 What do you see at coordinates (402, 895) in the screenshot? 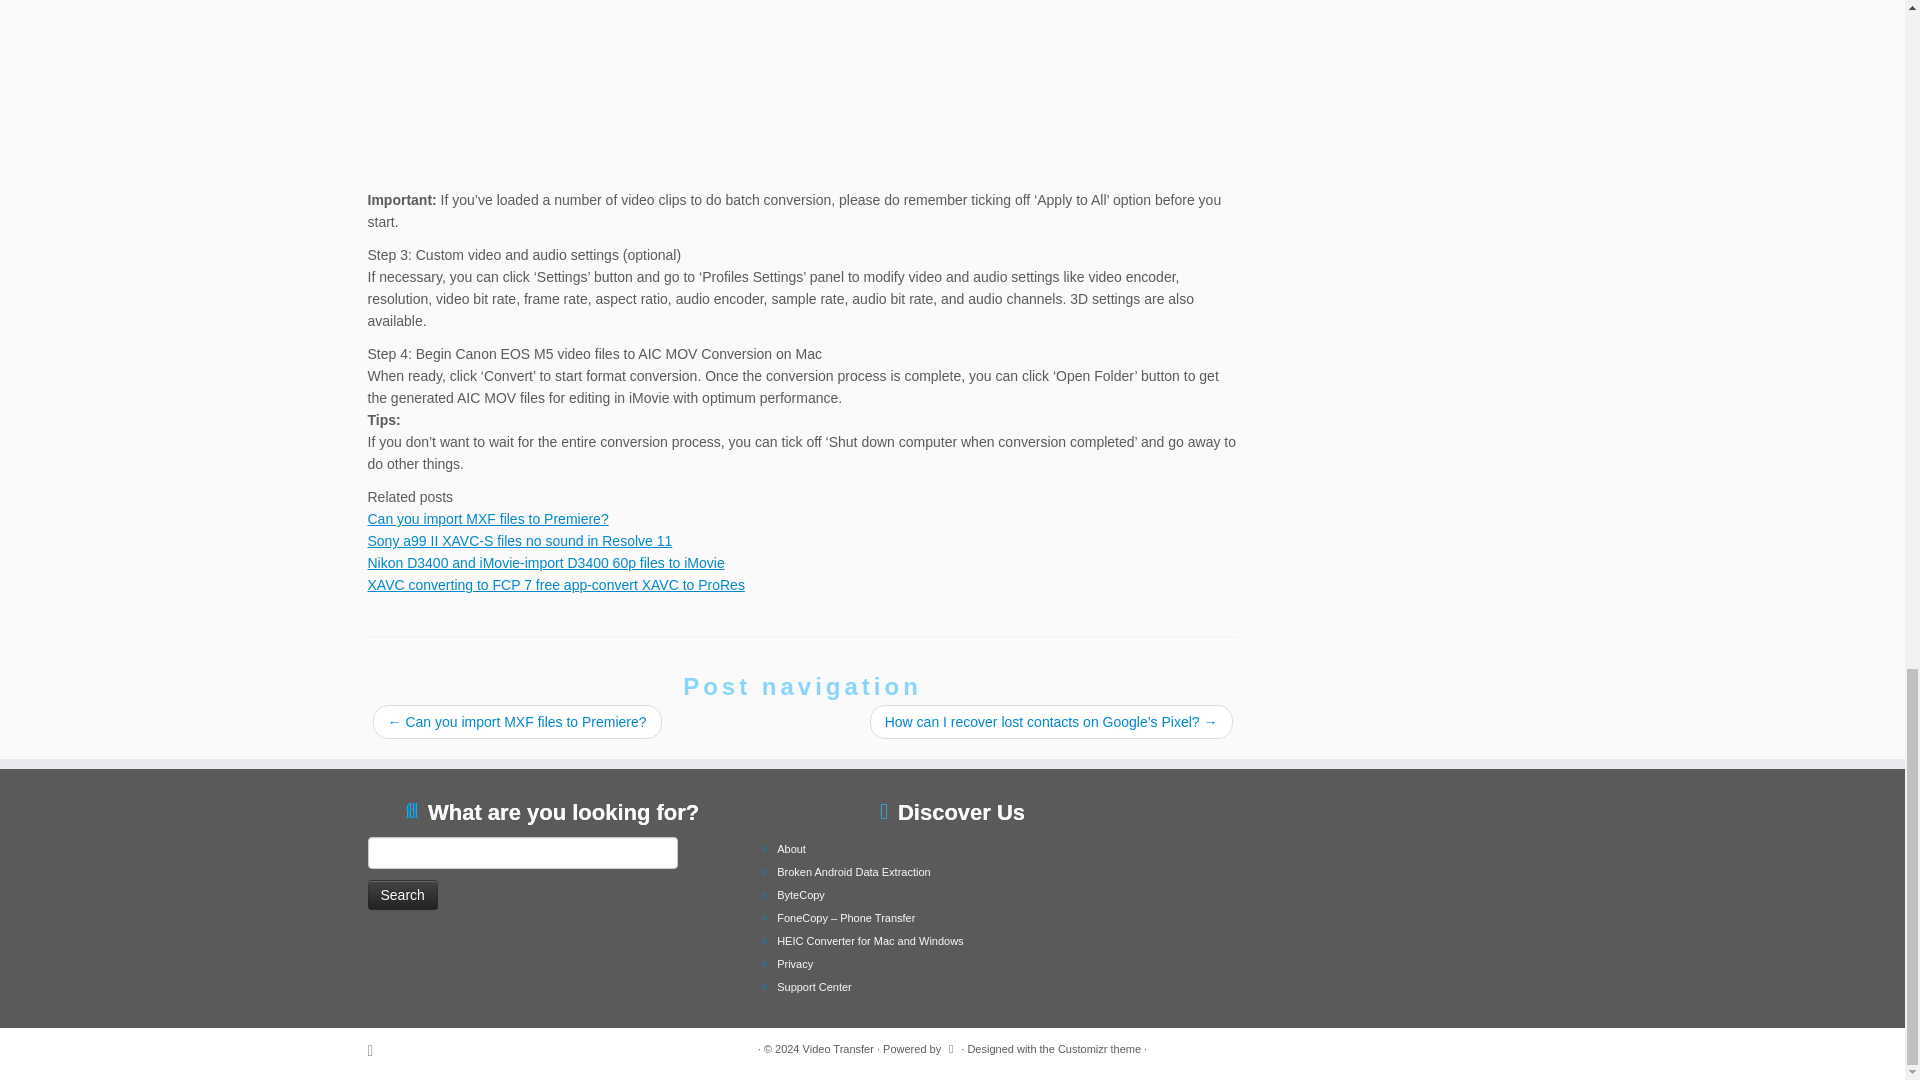
I see `Search` at bounding box center [402, 895].